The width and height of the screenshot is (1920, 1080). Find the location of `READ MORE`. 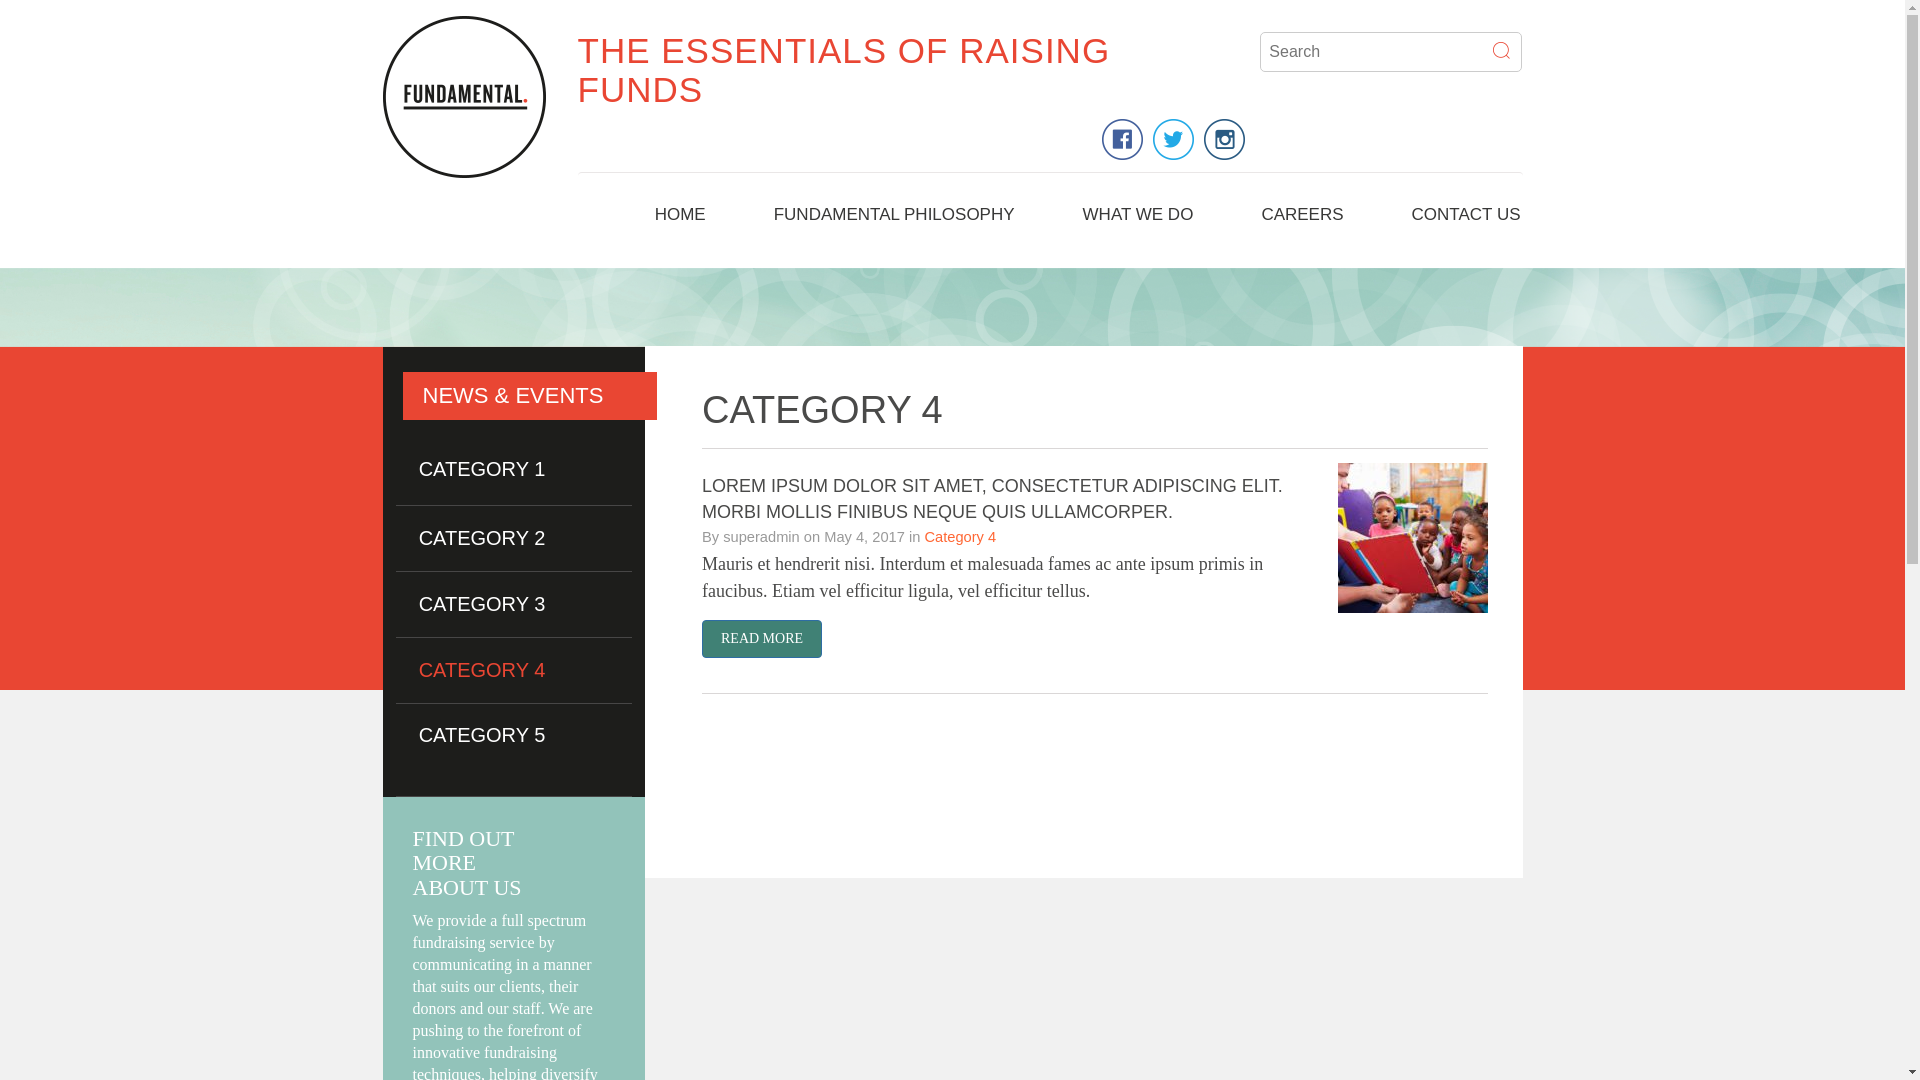

READ MORE is located at coordinates (762, 639).